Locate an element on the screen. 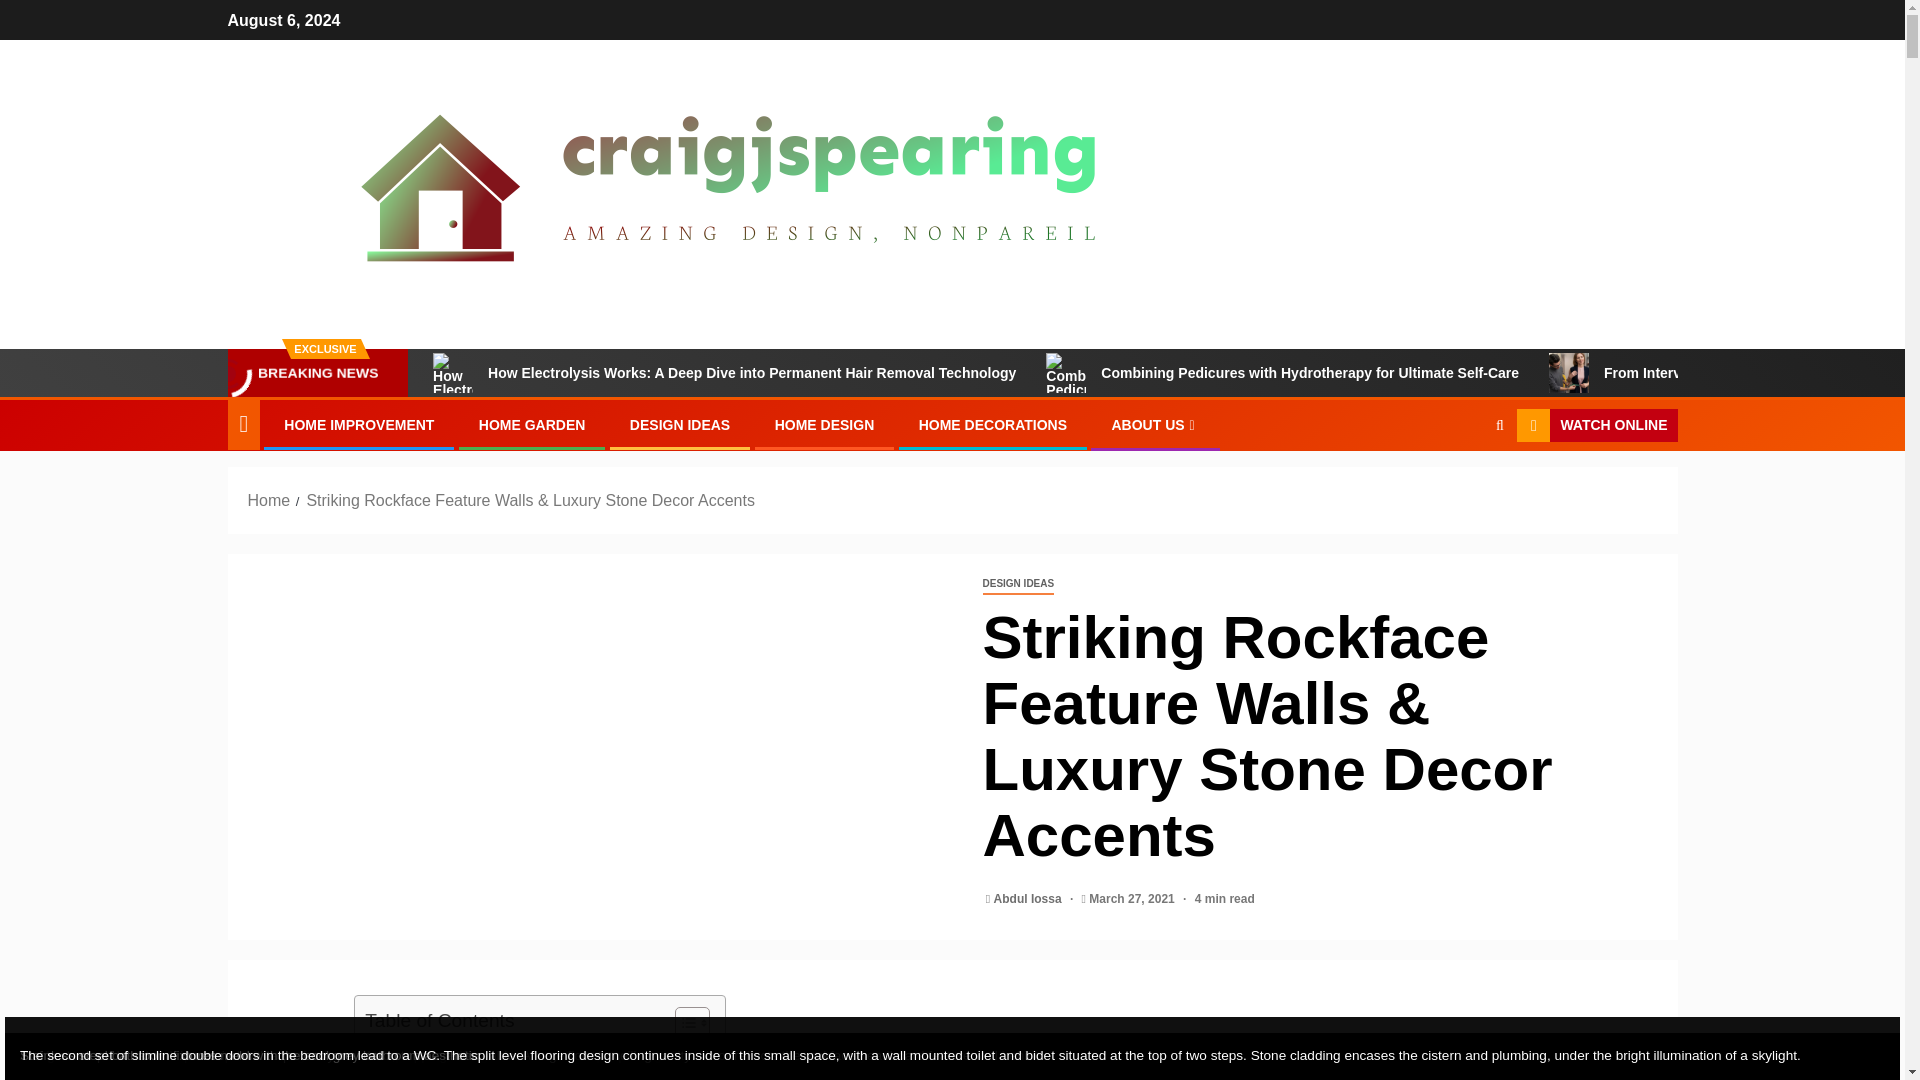 This screenshot has width=1920, height=1080. Abdul Iossa is located at coordinates (1030, 899).